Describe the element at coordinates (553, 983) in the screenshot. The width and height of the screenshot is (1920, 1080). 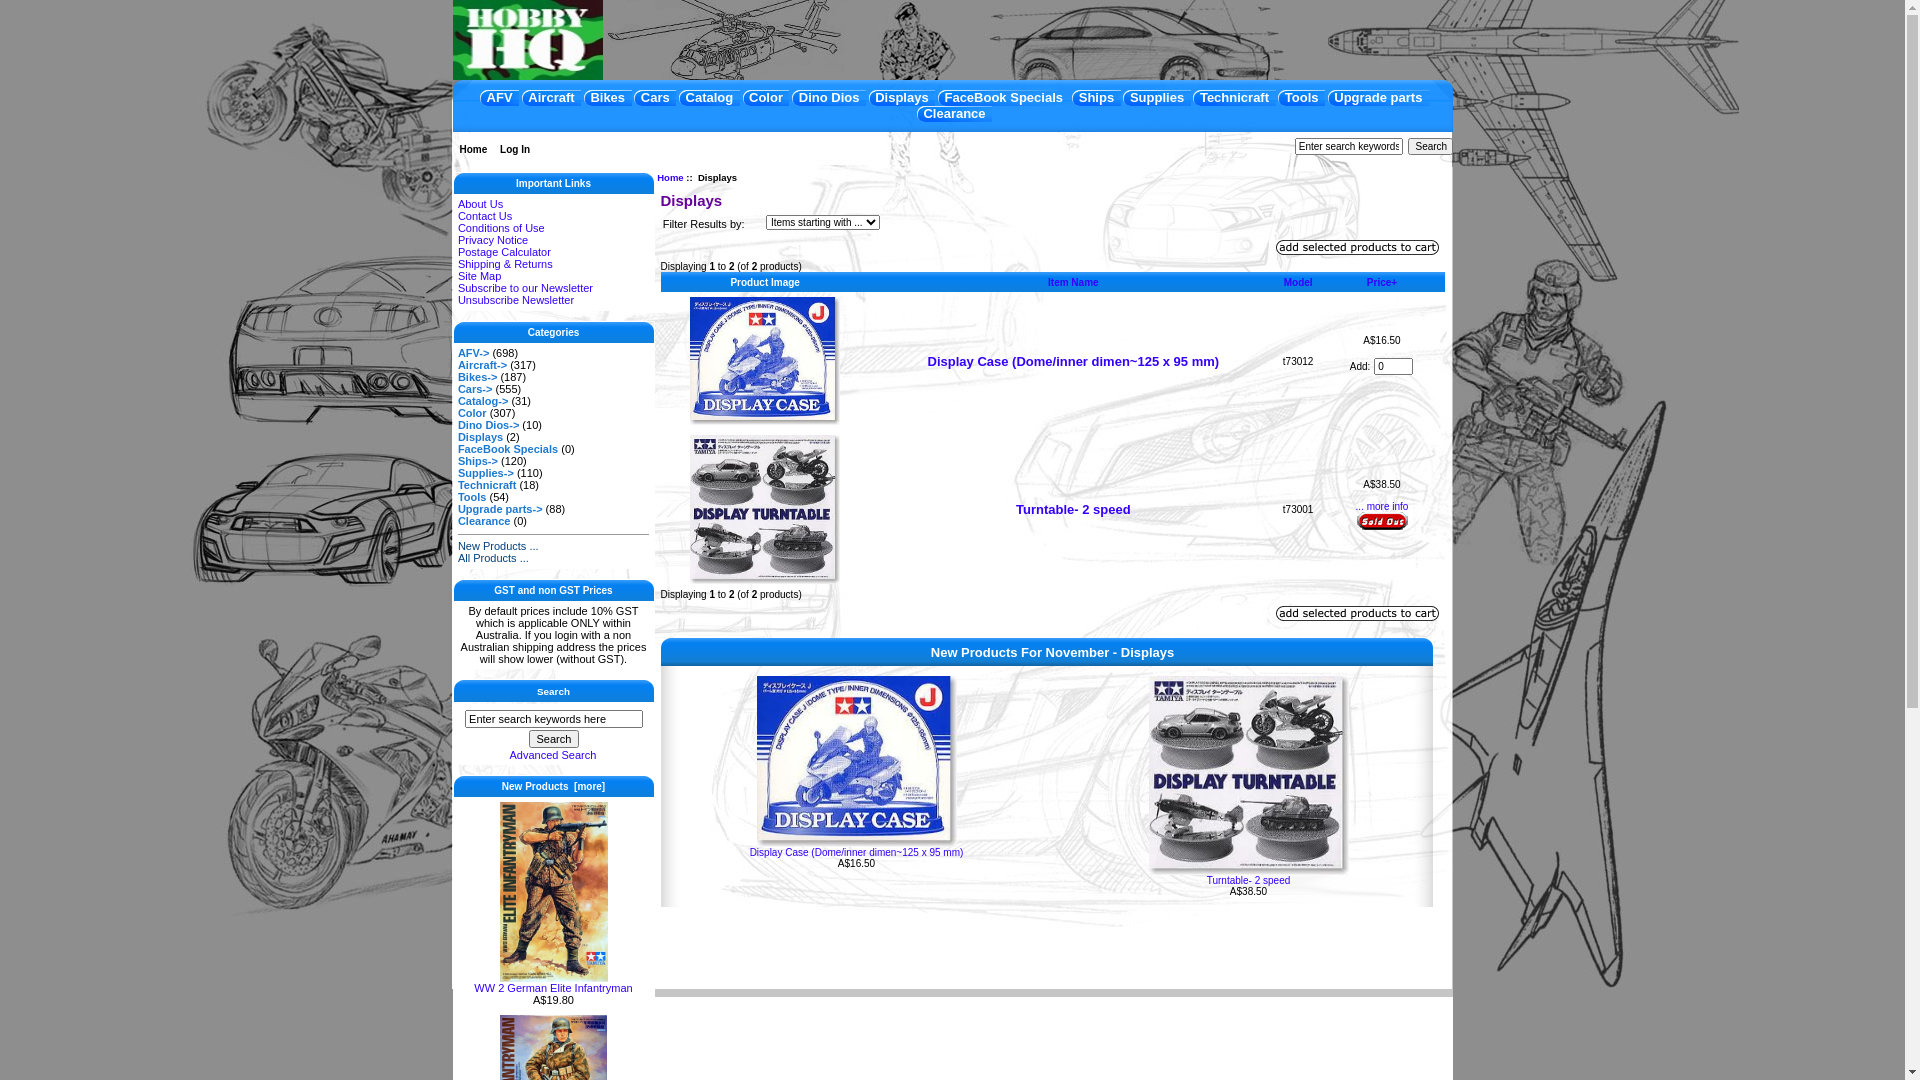
I see `WW 2 German Elite Infantryman` at that location.